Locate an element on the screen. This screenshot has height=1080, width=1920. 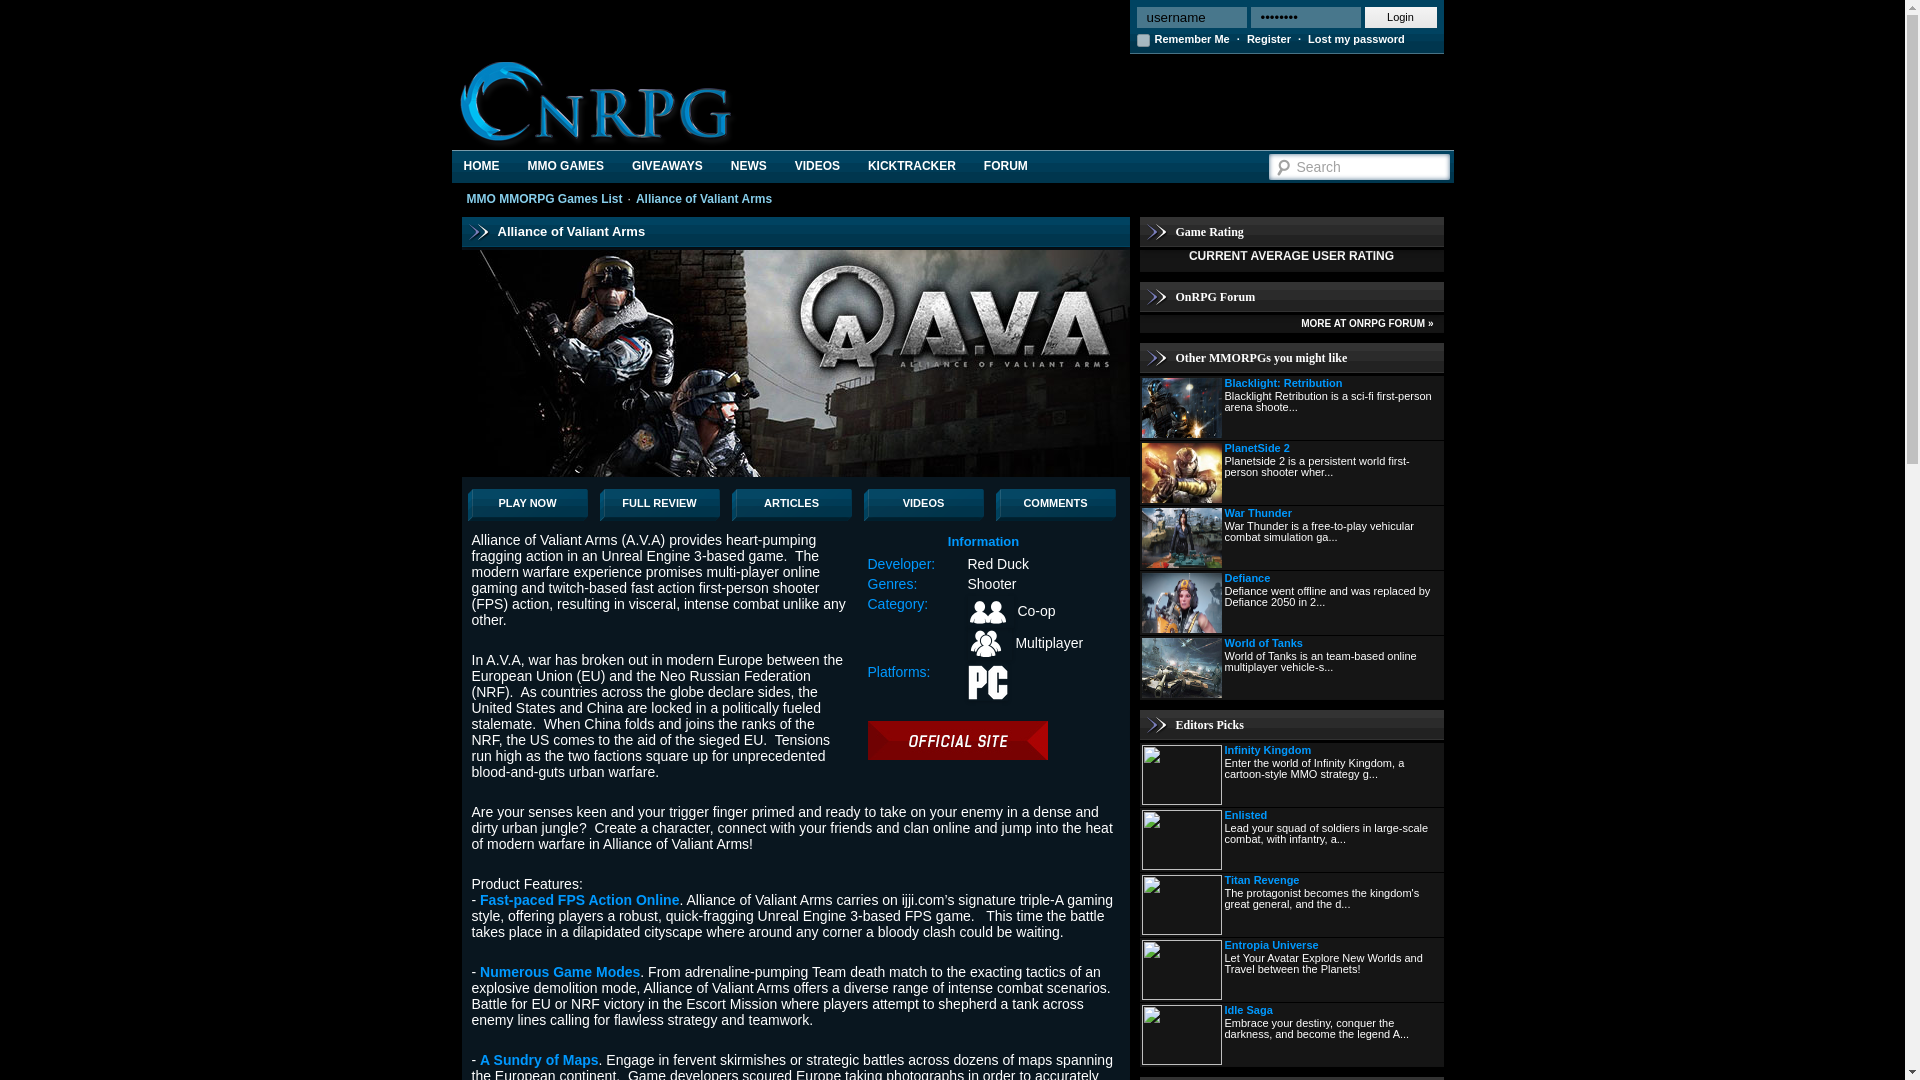
HOME is located at coordinates (482, 166).